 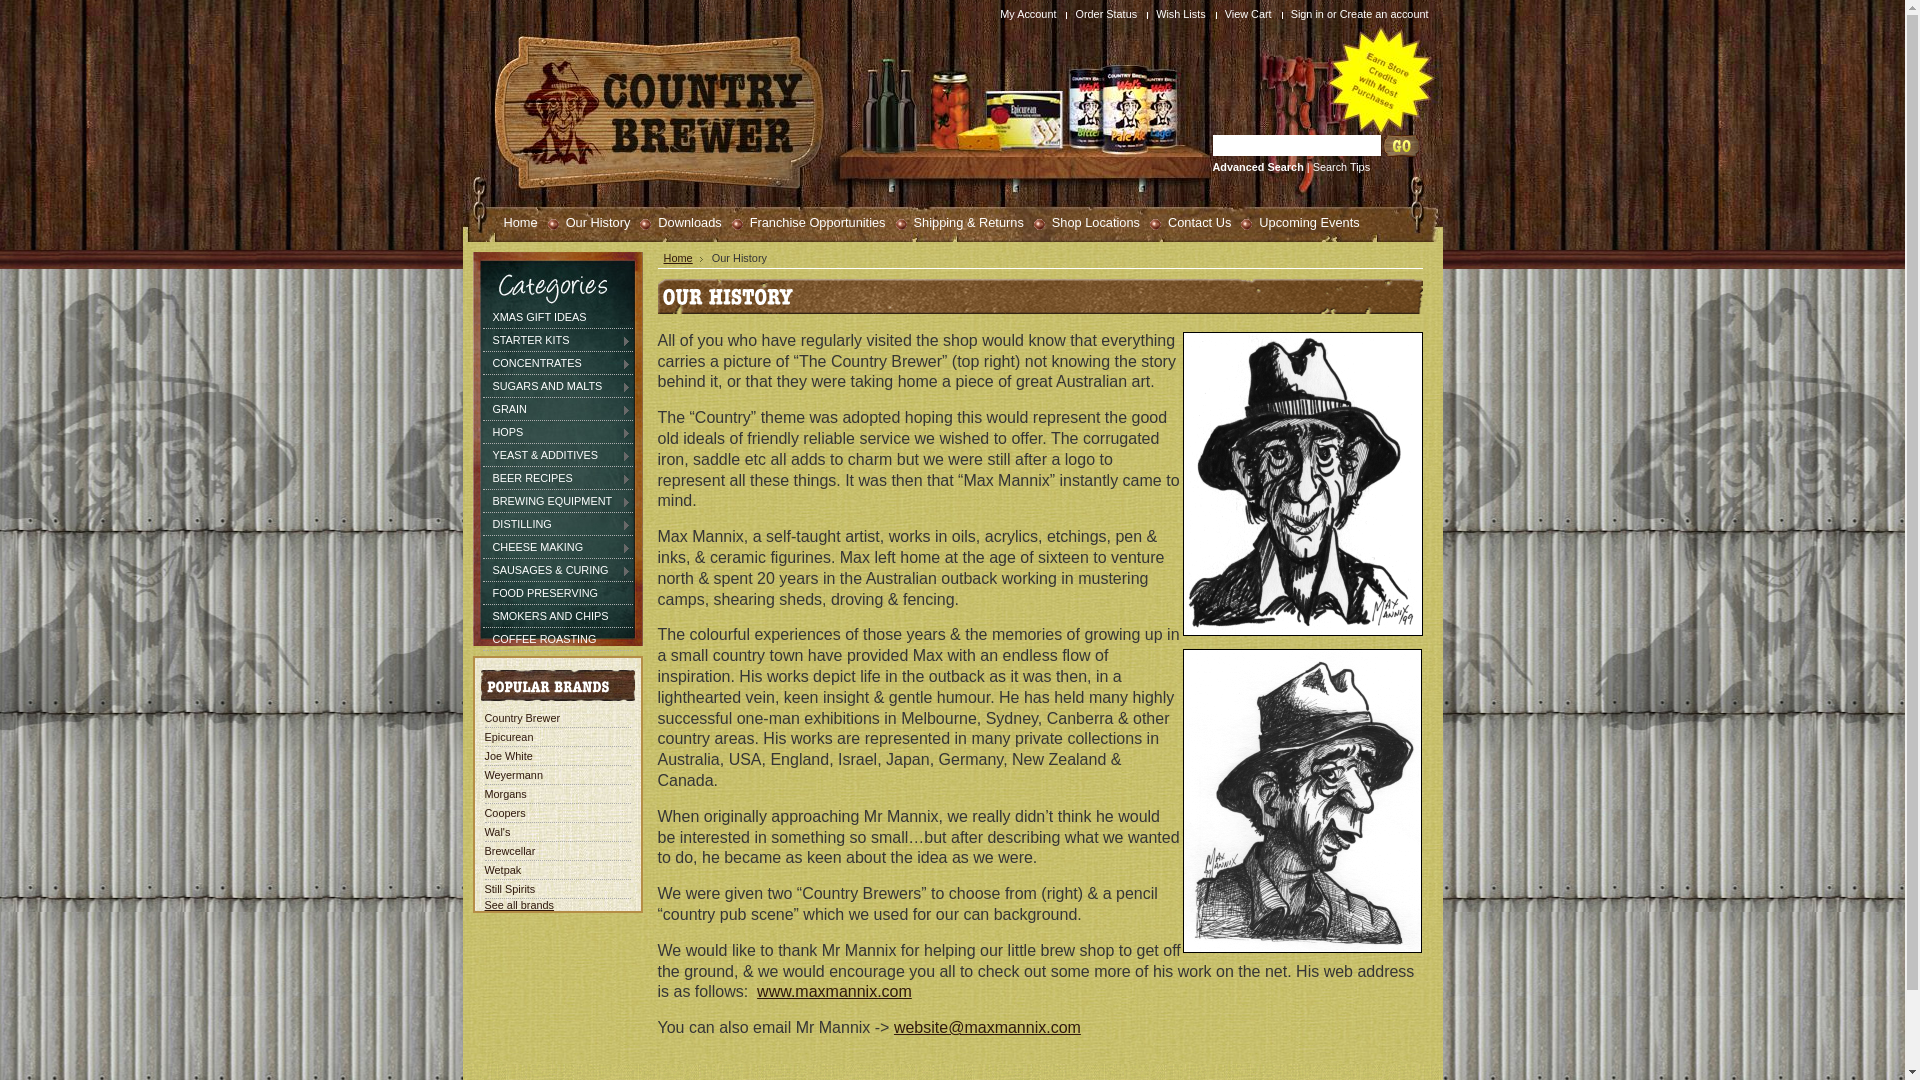 What do you see at coordinates (512, 222) in the screenshot?
I see `Home` at bounding box center [512, 222].